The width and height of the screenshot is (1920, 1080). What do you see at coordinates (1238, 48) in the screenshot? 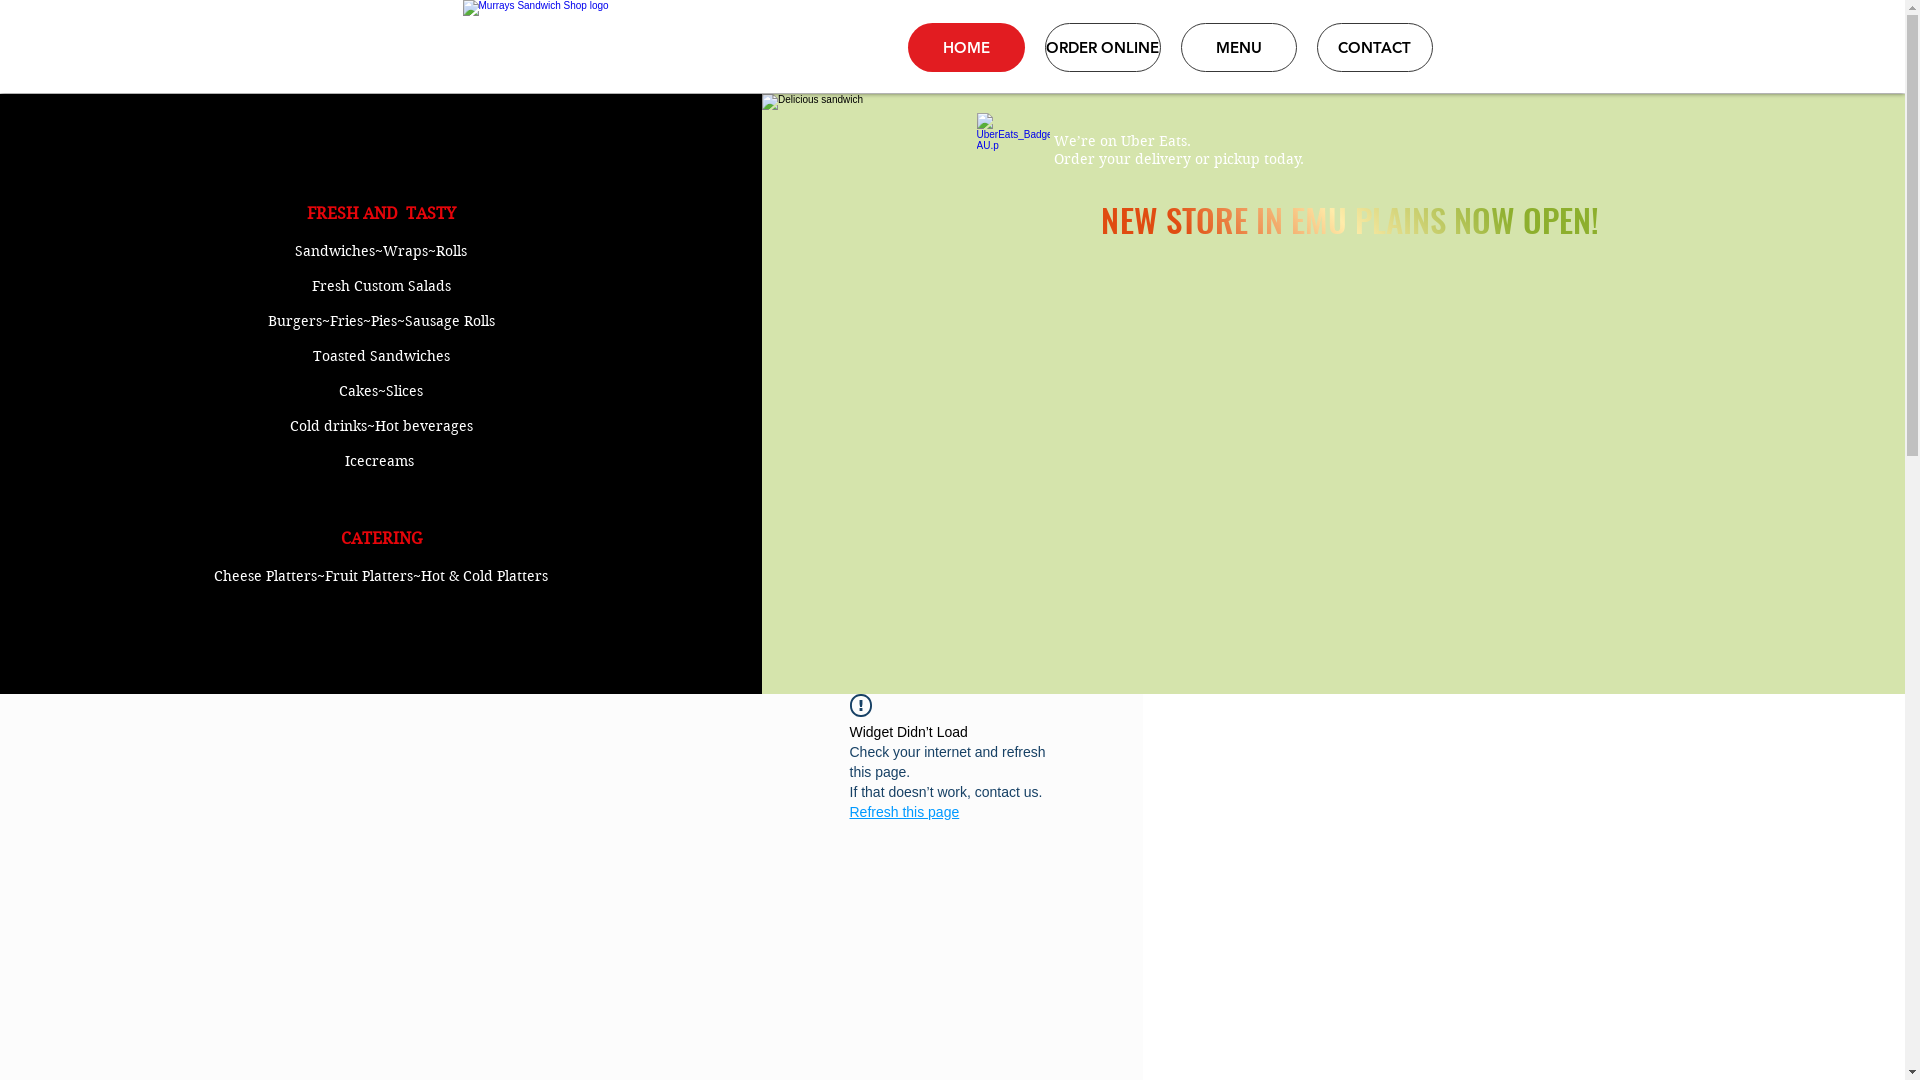
I see `MENU` at bounding box center [1238, 48].